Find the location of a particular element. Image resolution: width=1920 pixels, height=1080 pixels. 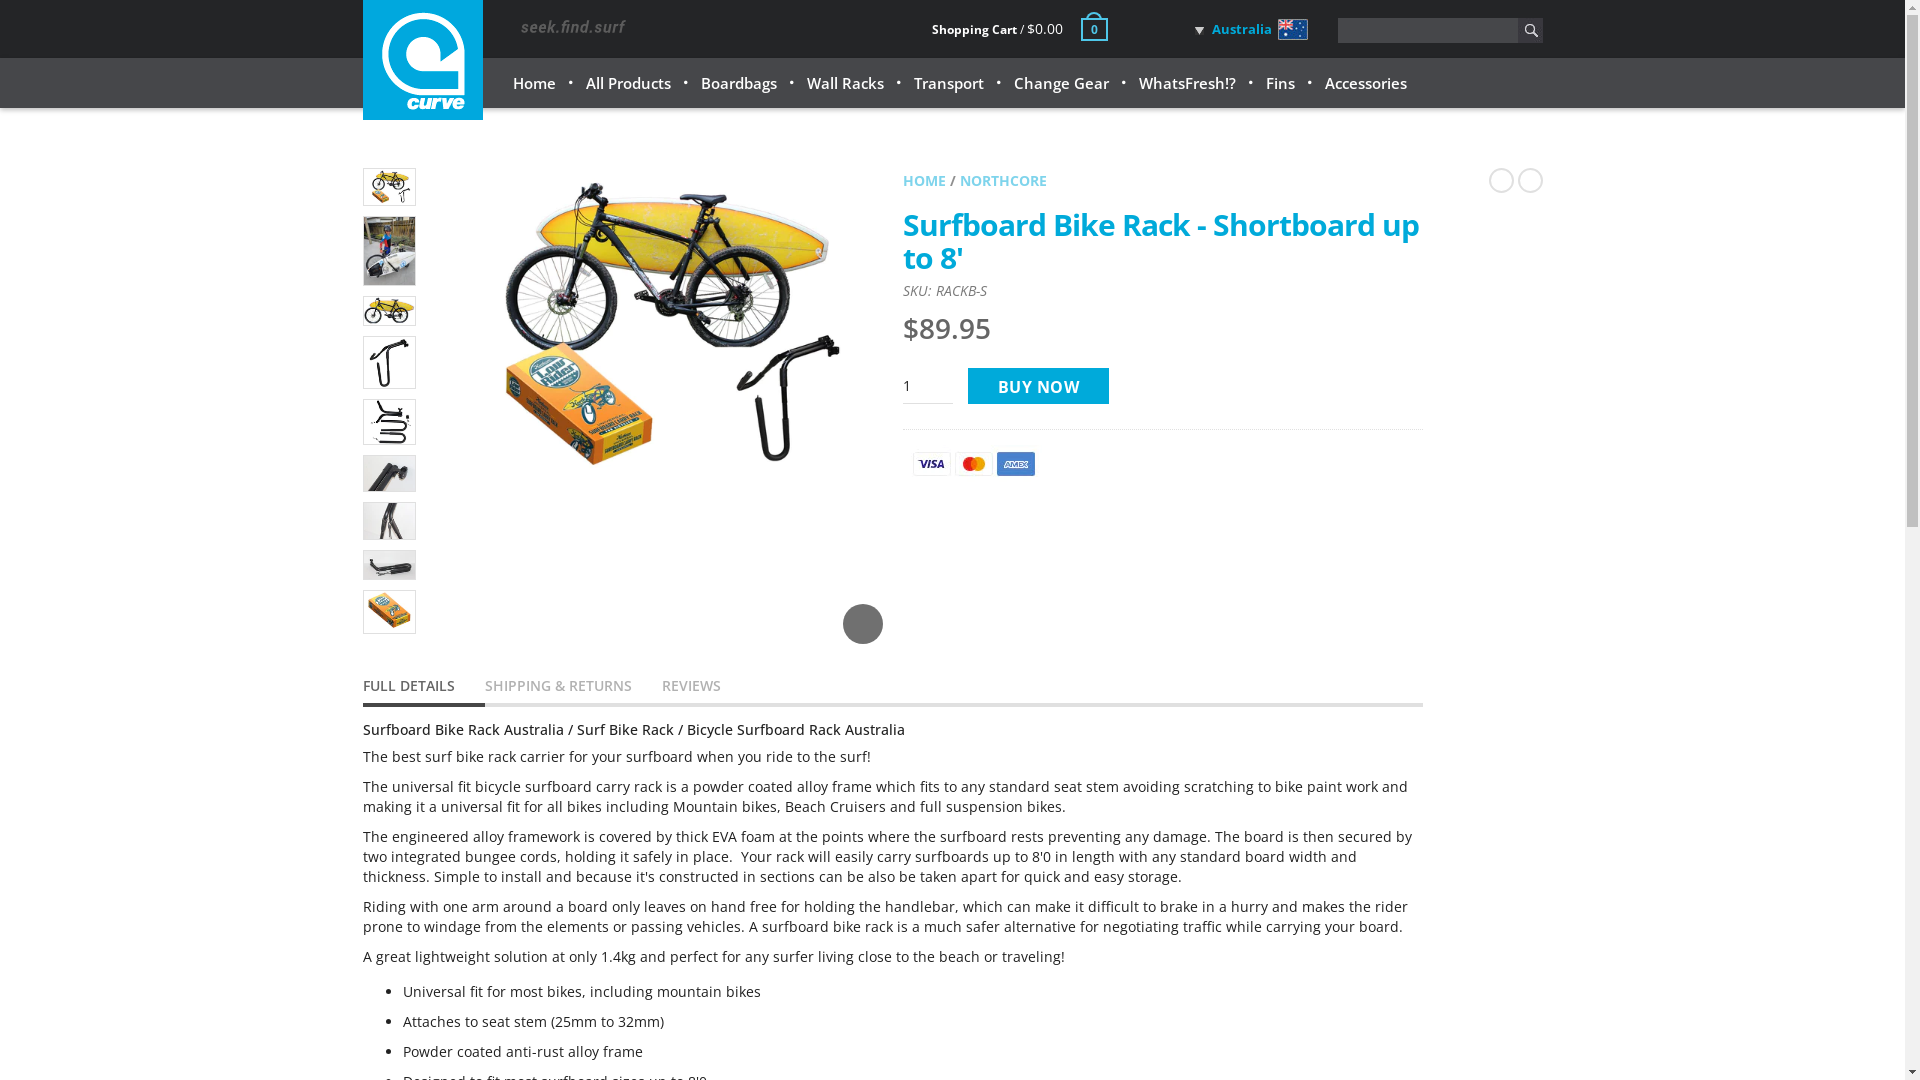

FULL DETAILS is located at coordinates (423, 688).